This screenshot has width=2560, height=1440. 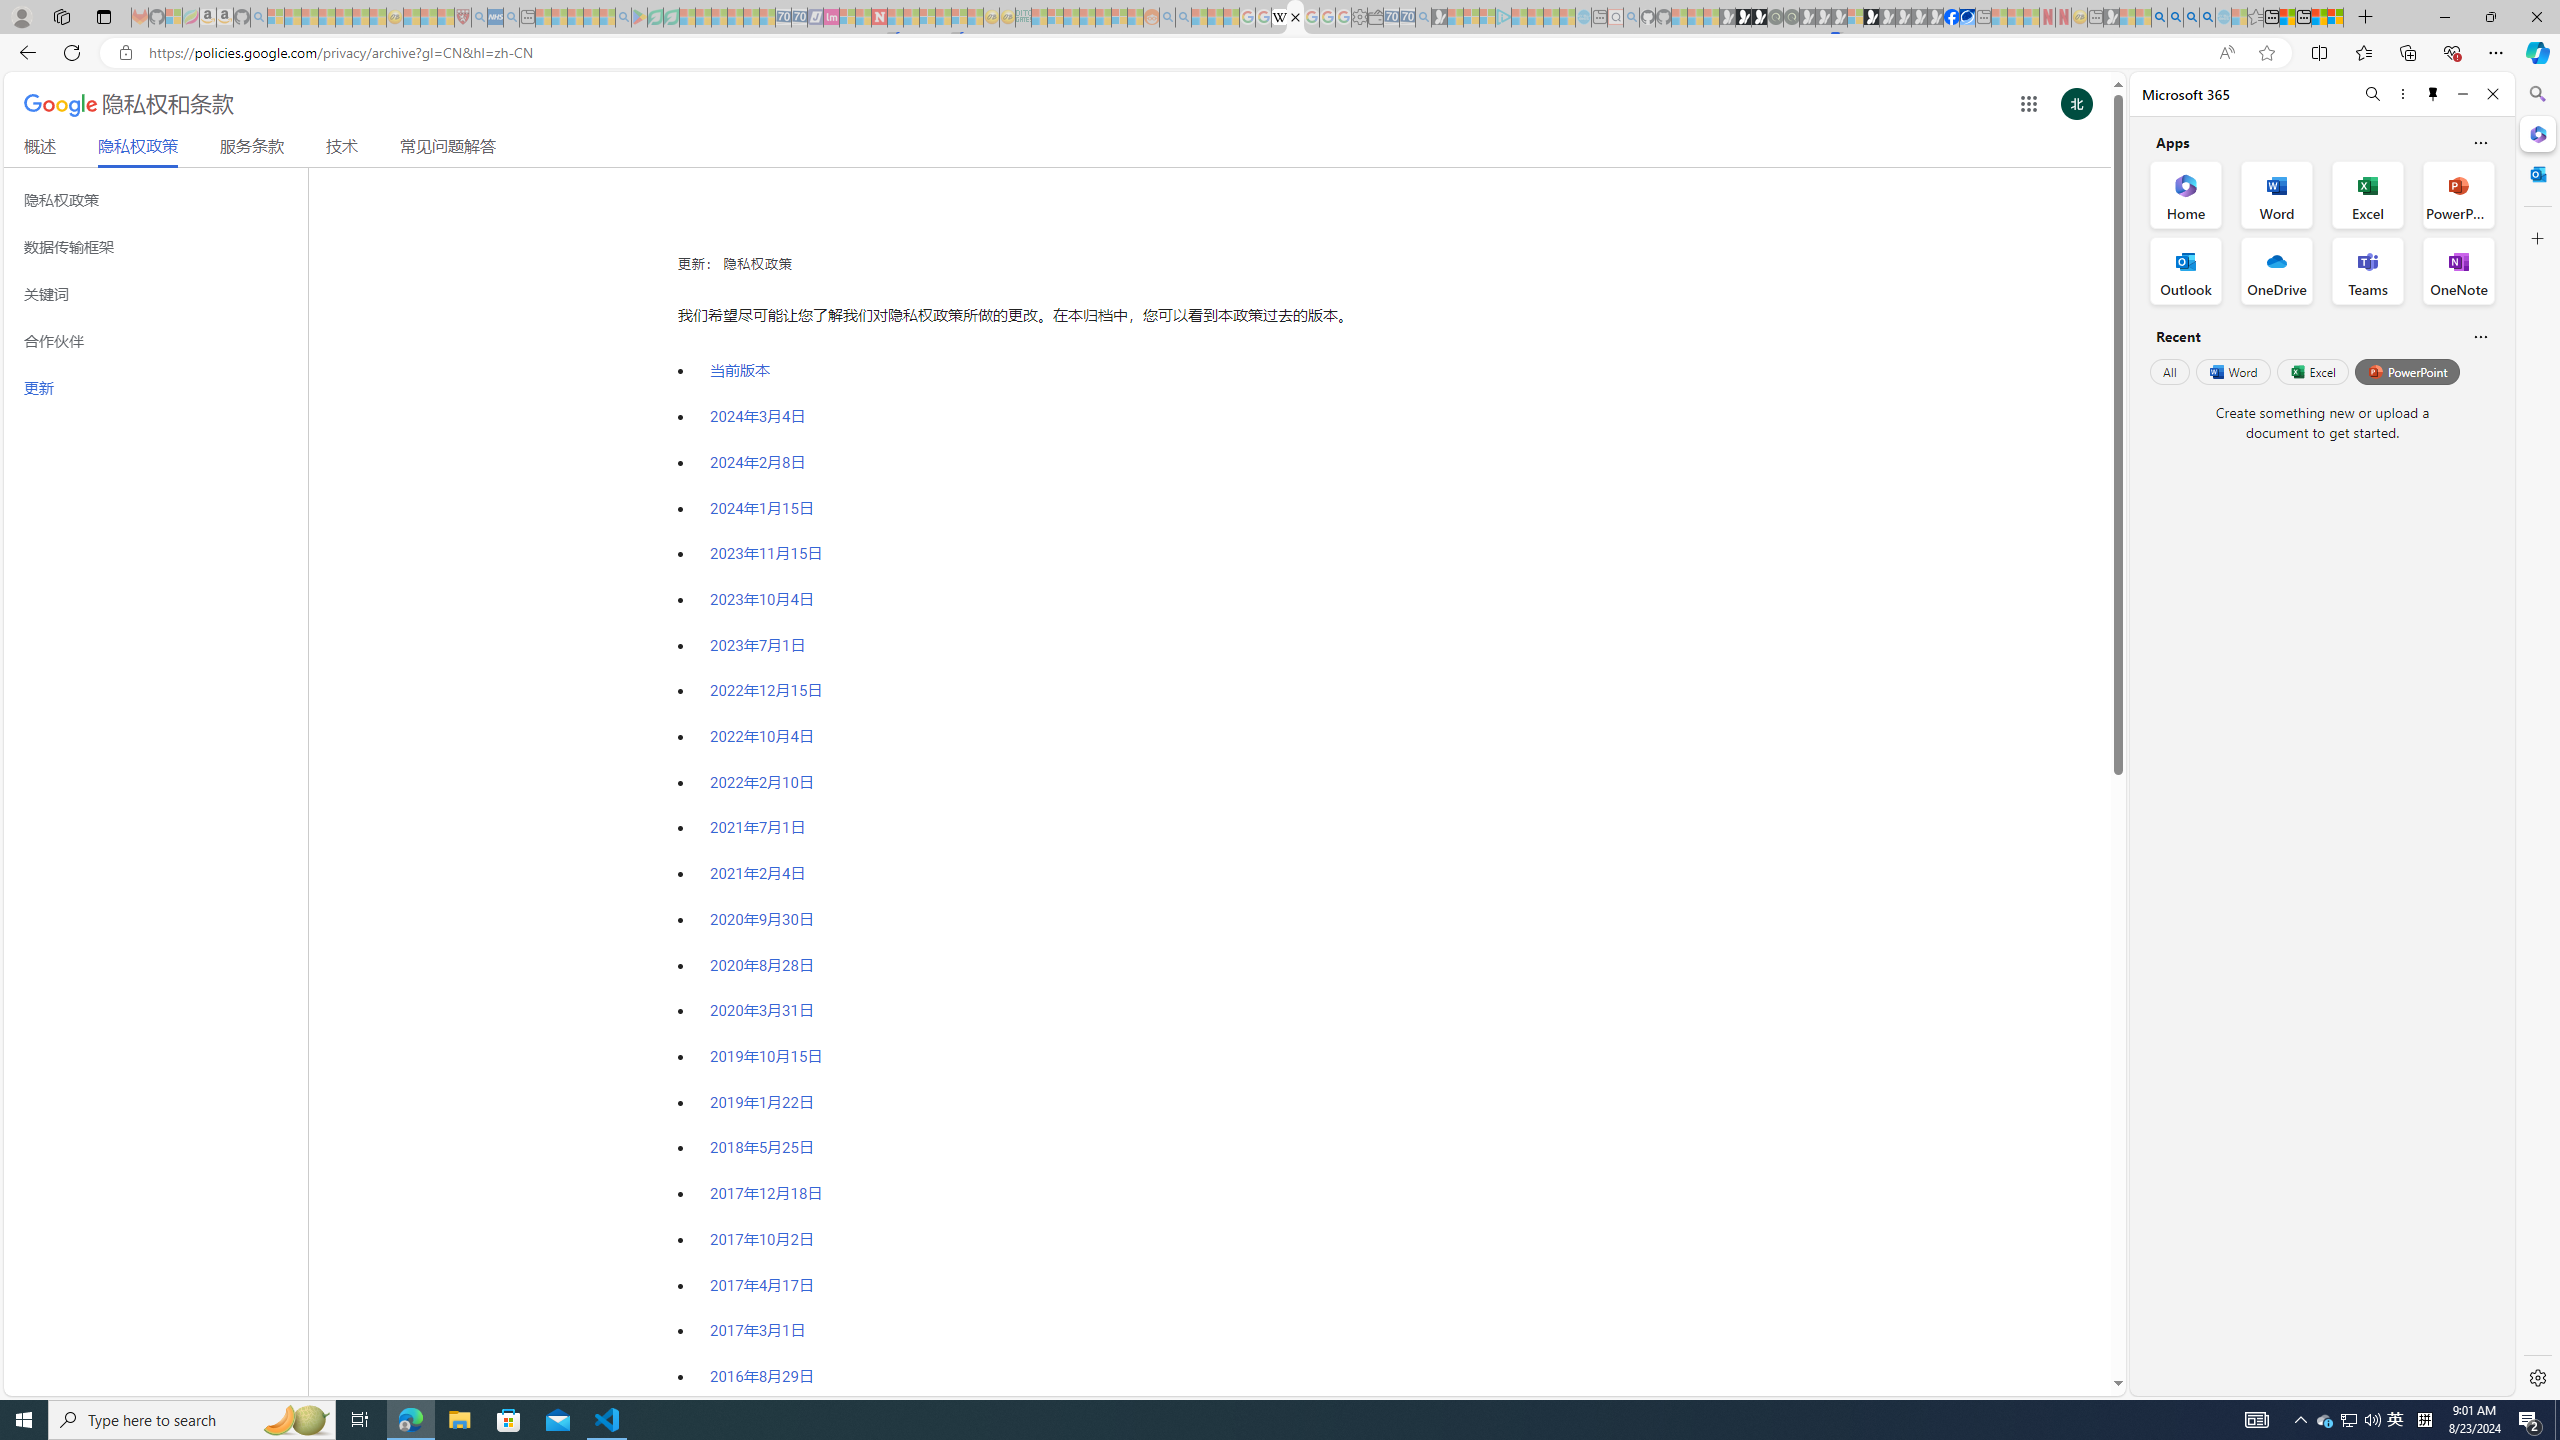 I want to click on Word Office App, so click(x=2277, y=194).